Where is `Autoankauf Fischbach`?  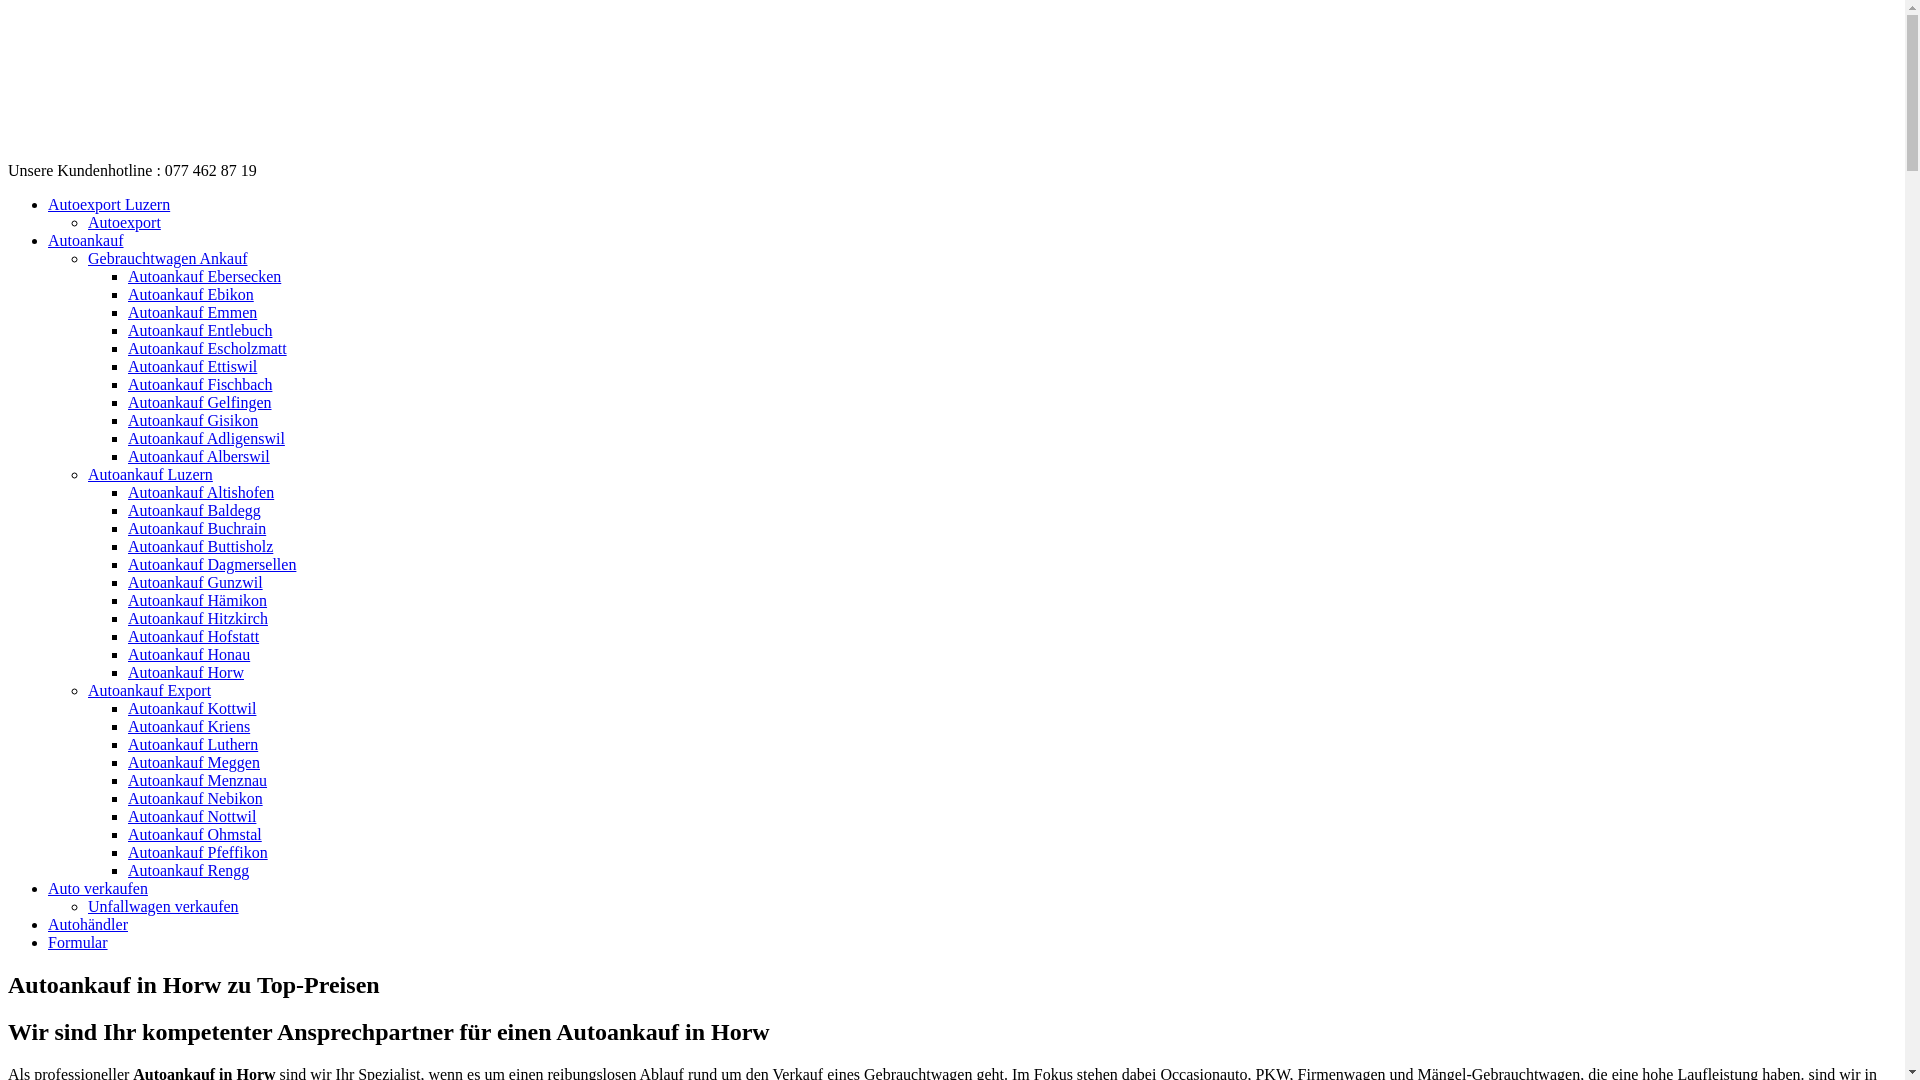 Autoankauf Fischbach is located at coordinates (200, 384).